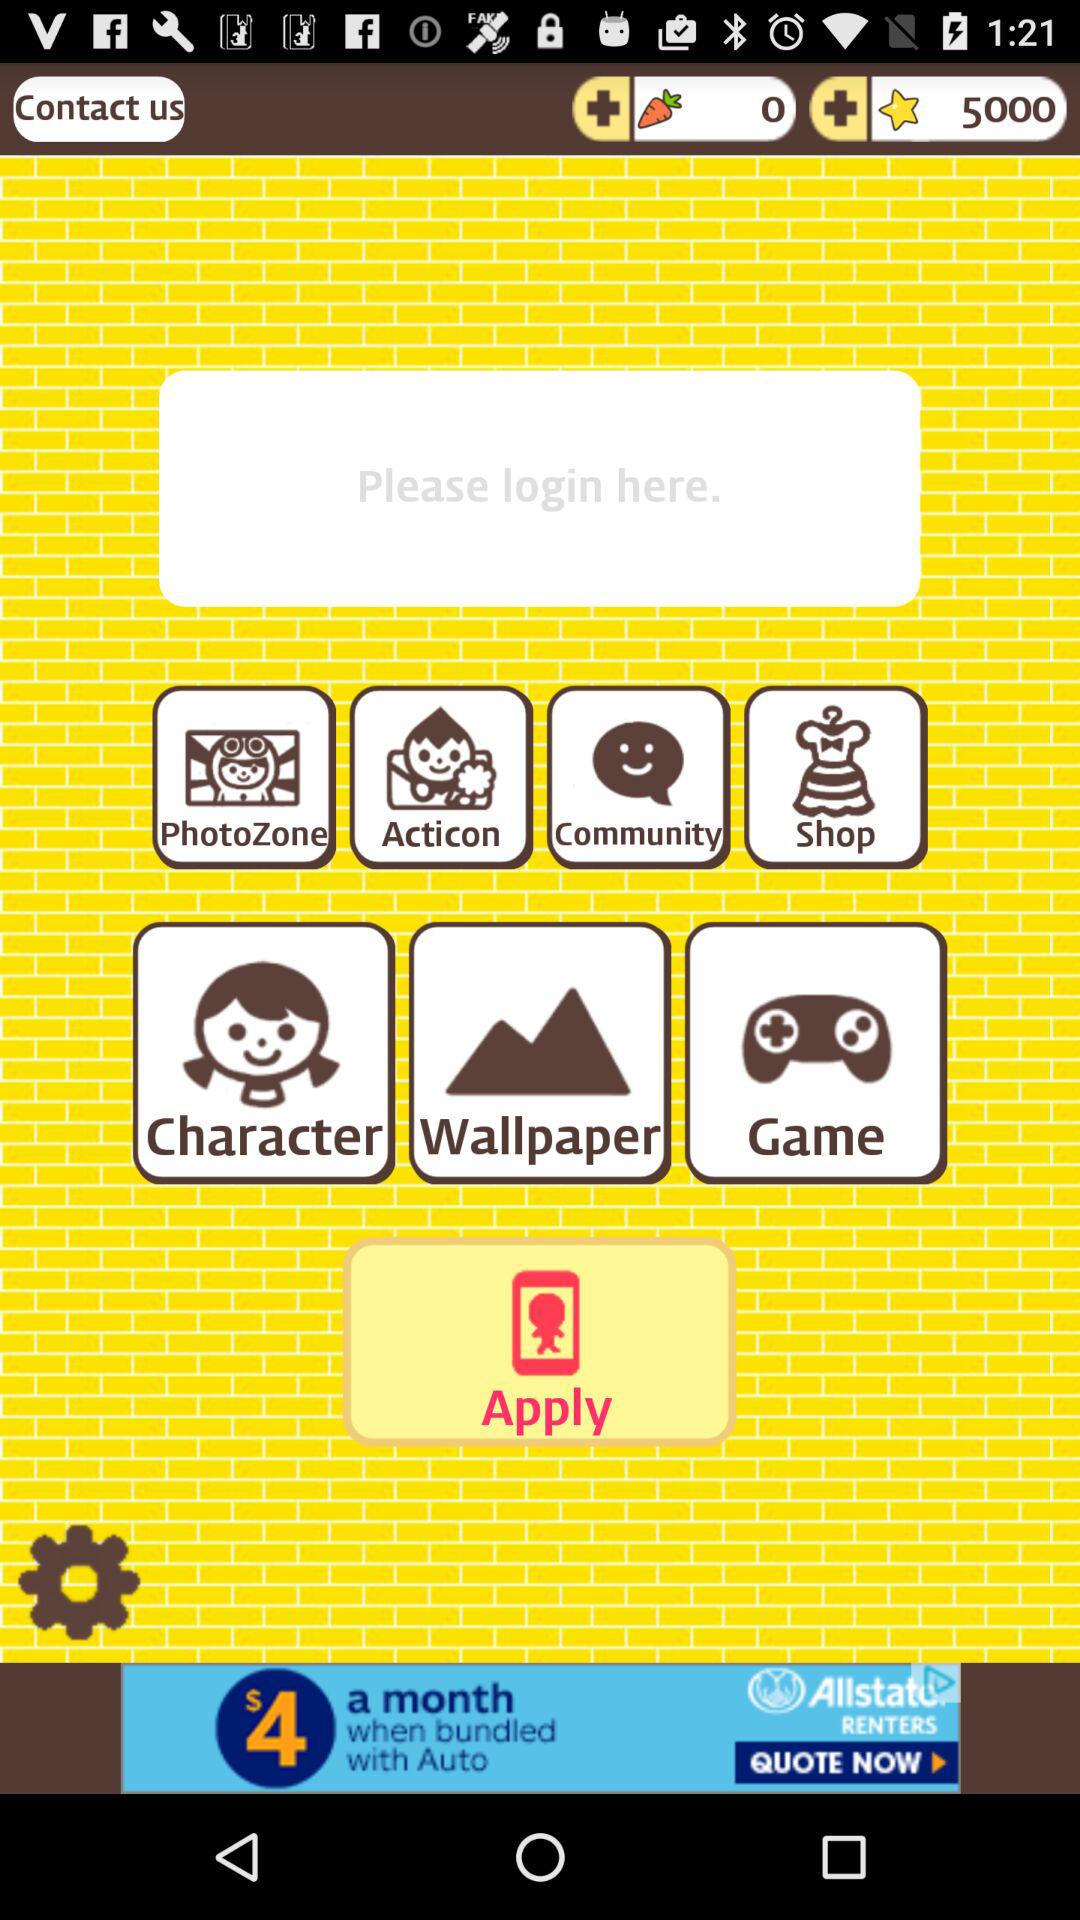  Describe the element at coordinates (539, 1341) in the screenshot. I see `apply button` at that location.